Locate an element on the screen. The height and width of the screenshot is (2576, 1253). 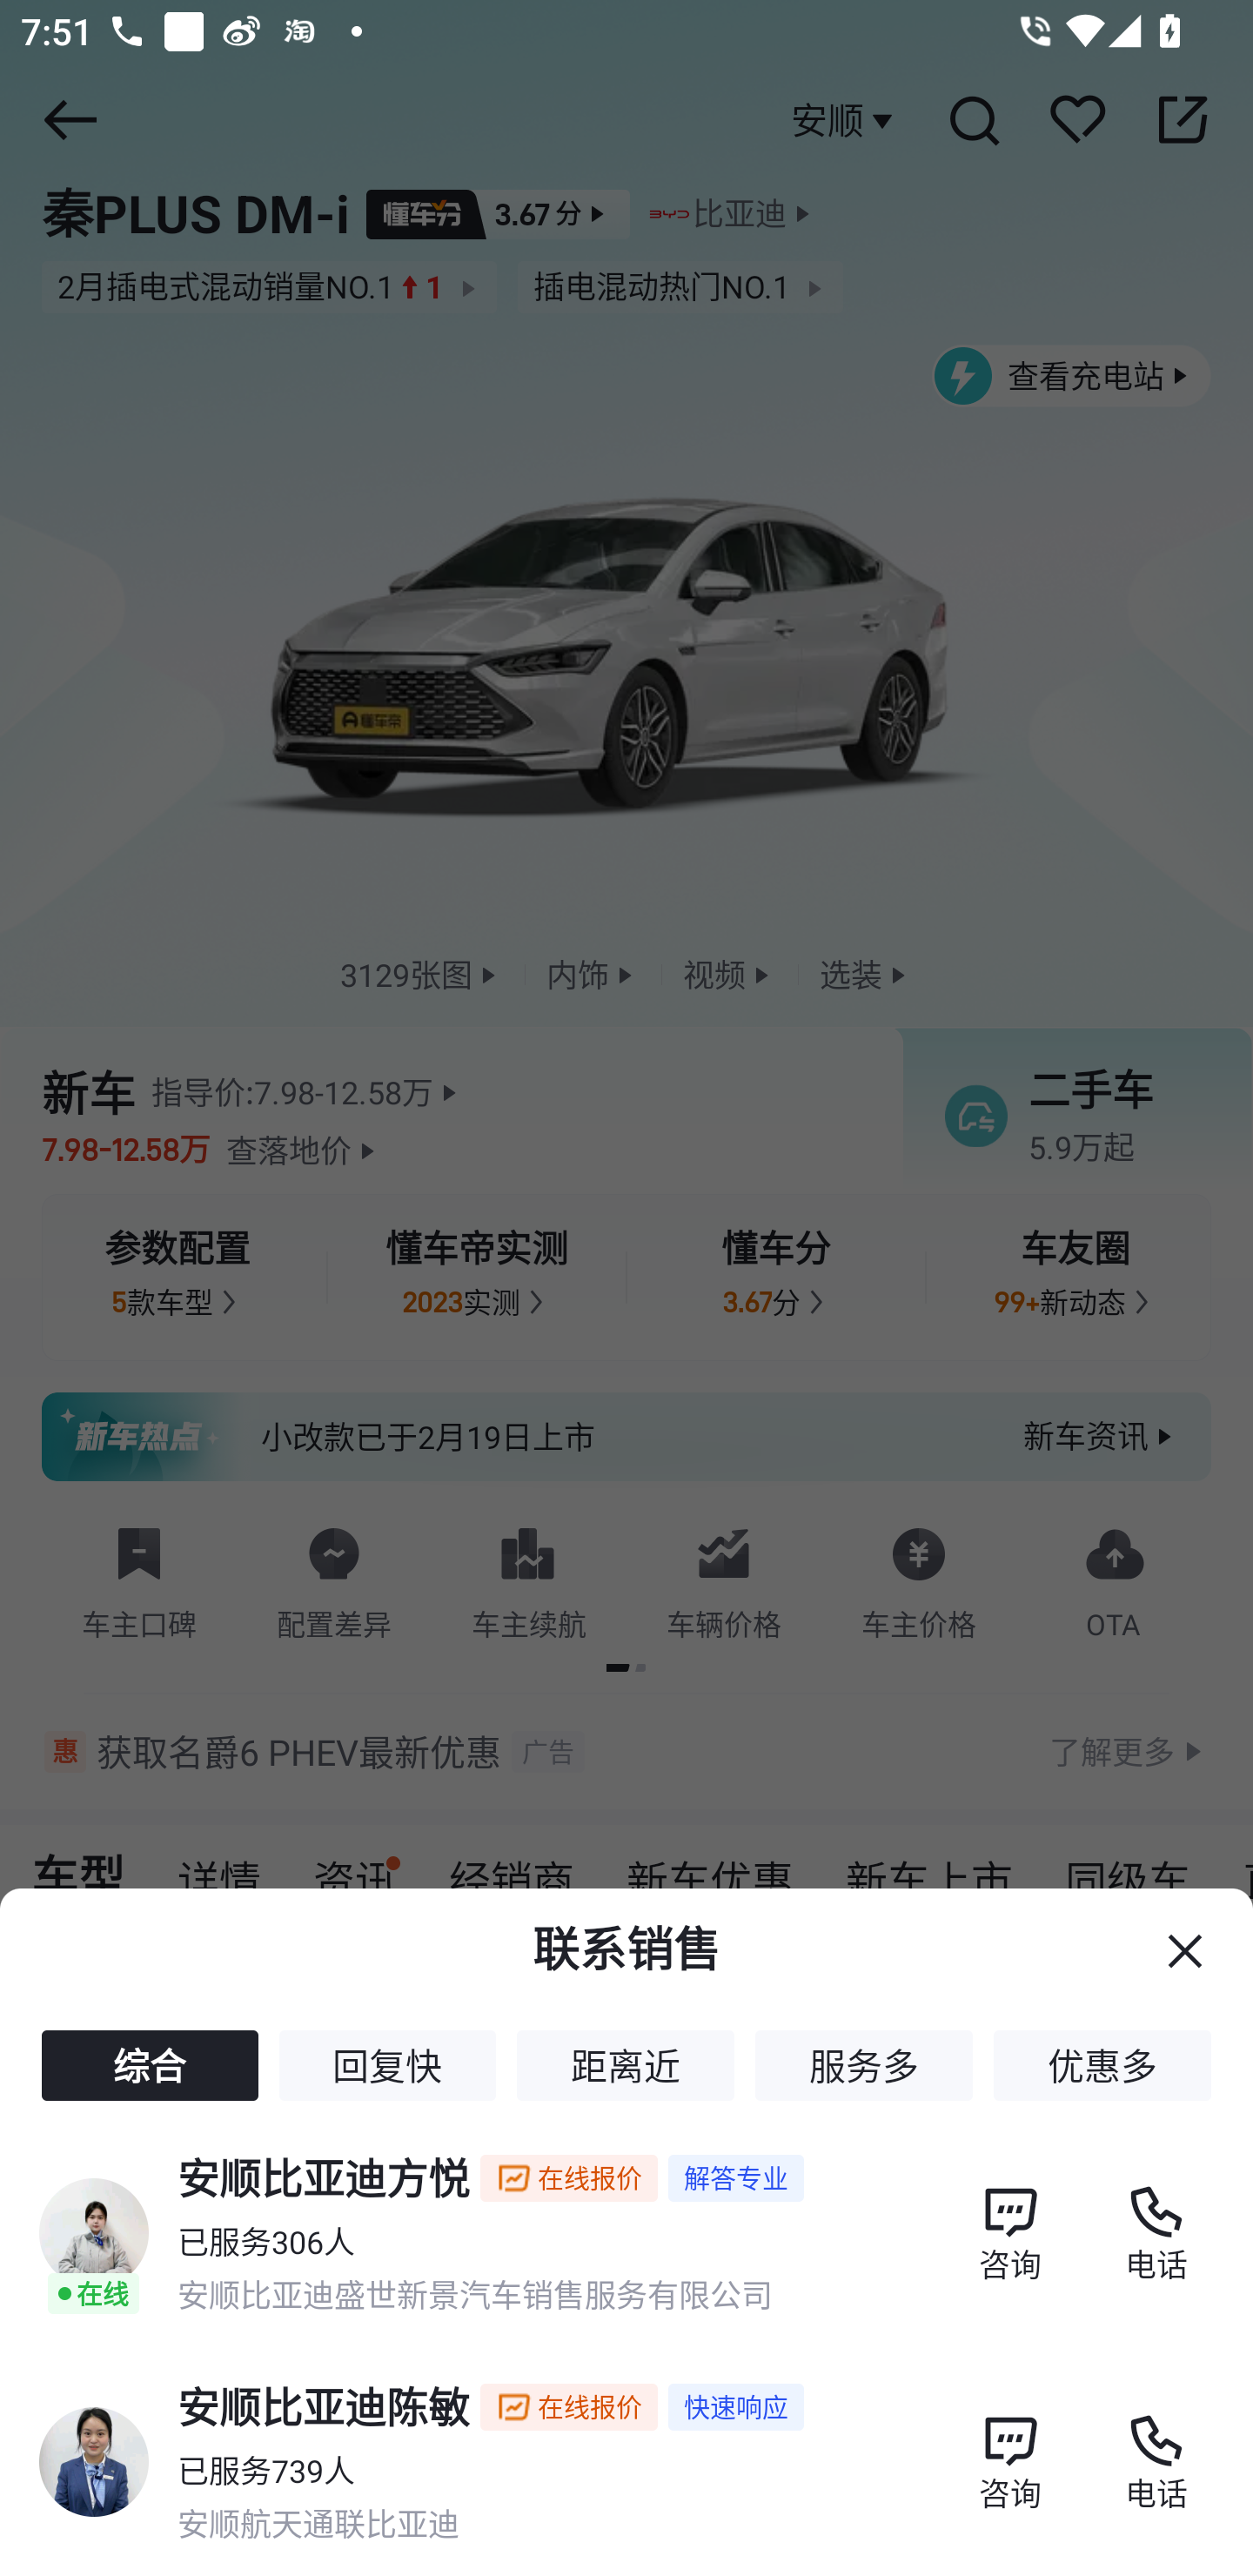
距离近 is located at coordinates (625, 2066).